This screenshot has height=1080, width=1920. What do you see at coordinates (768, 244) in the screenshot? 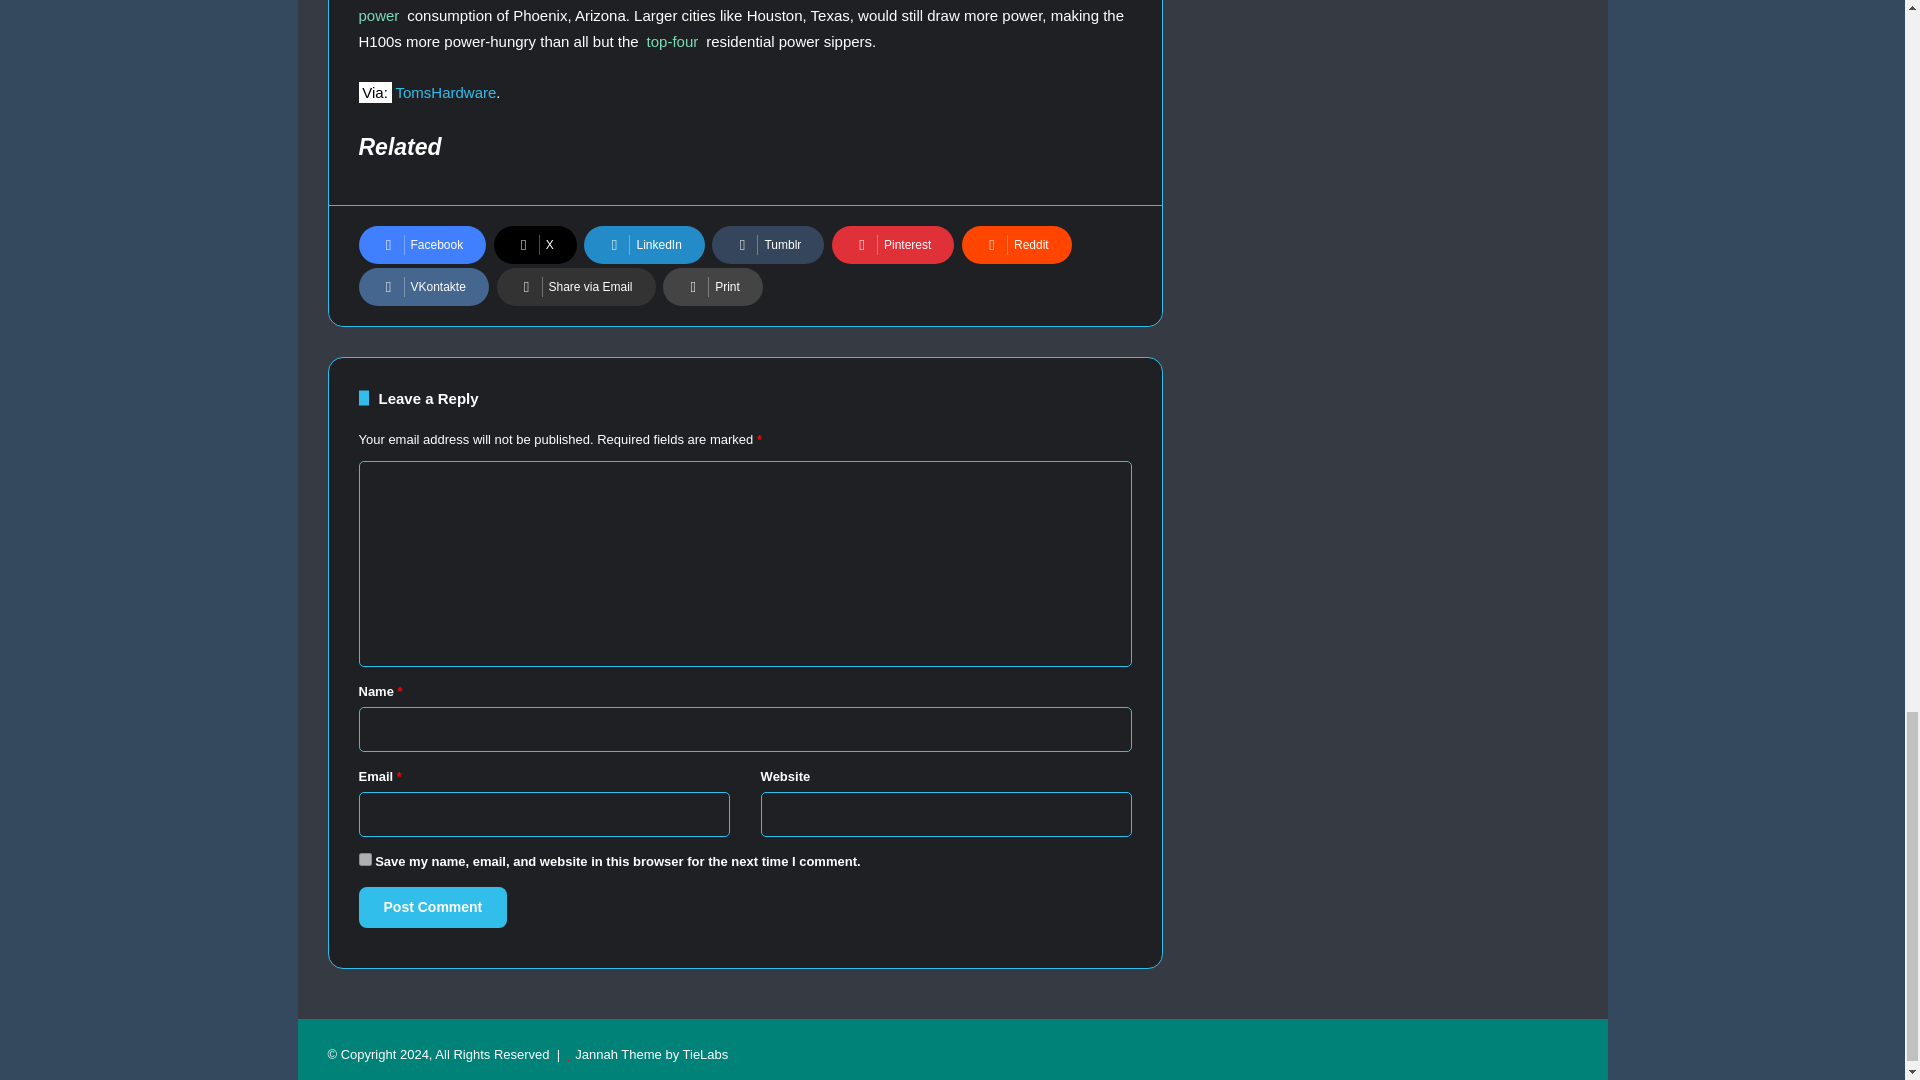
I see `Tumblr` at bounding box center [768, 244].